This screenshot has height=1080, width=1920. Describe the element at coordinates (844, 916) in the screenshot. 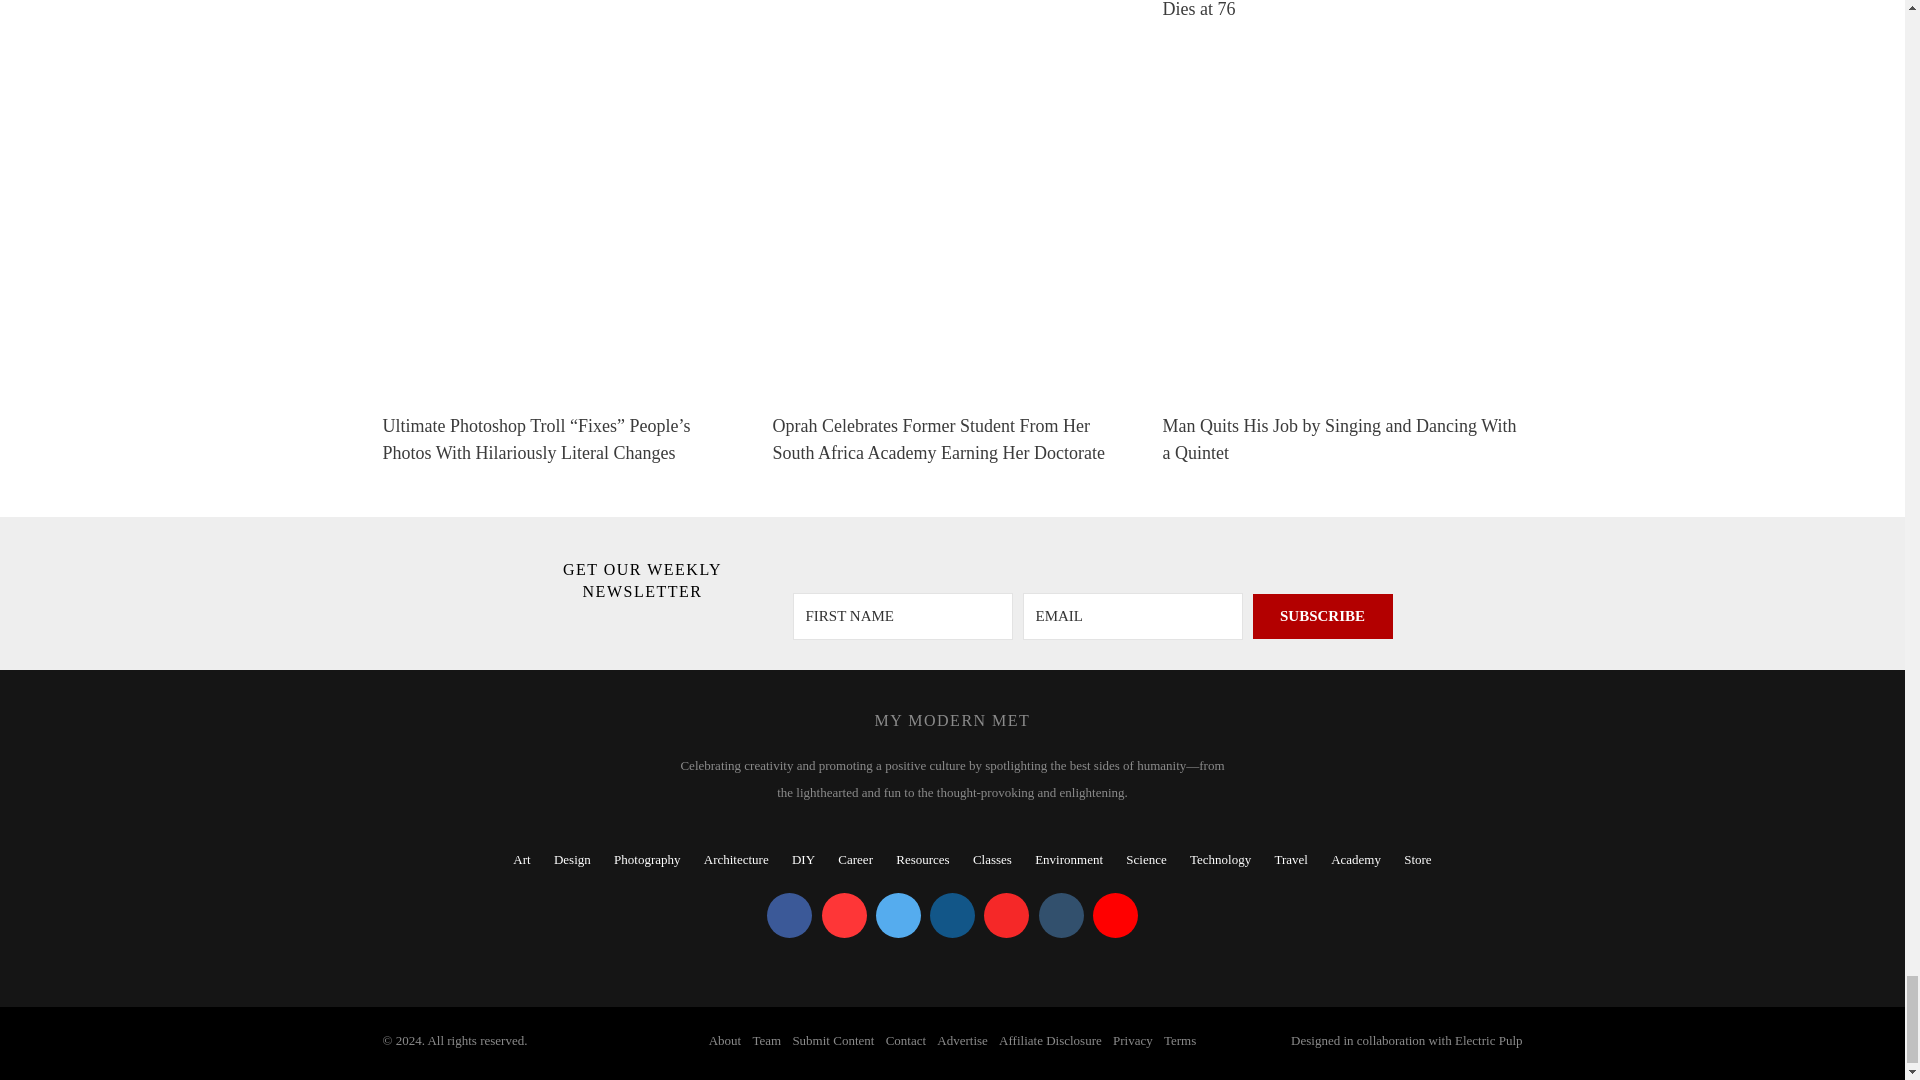

I see `My Modern Met on Pinterest` at that location.